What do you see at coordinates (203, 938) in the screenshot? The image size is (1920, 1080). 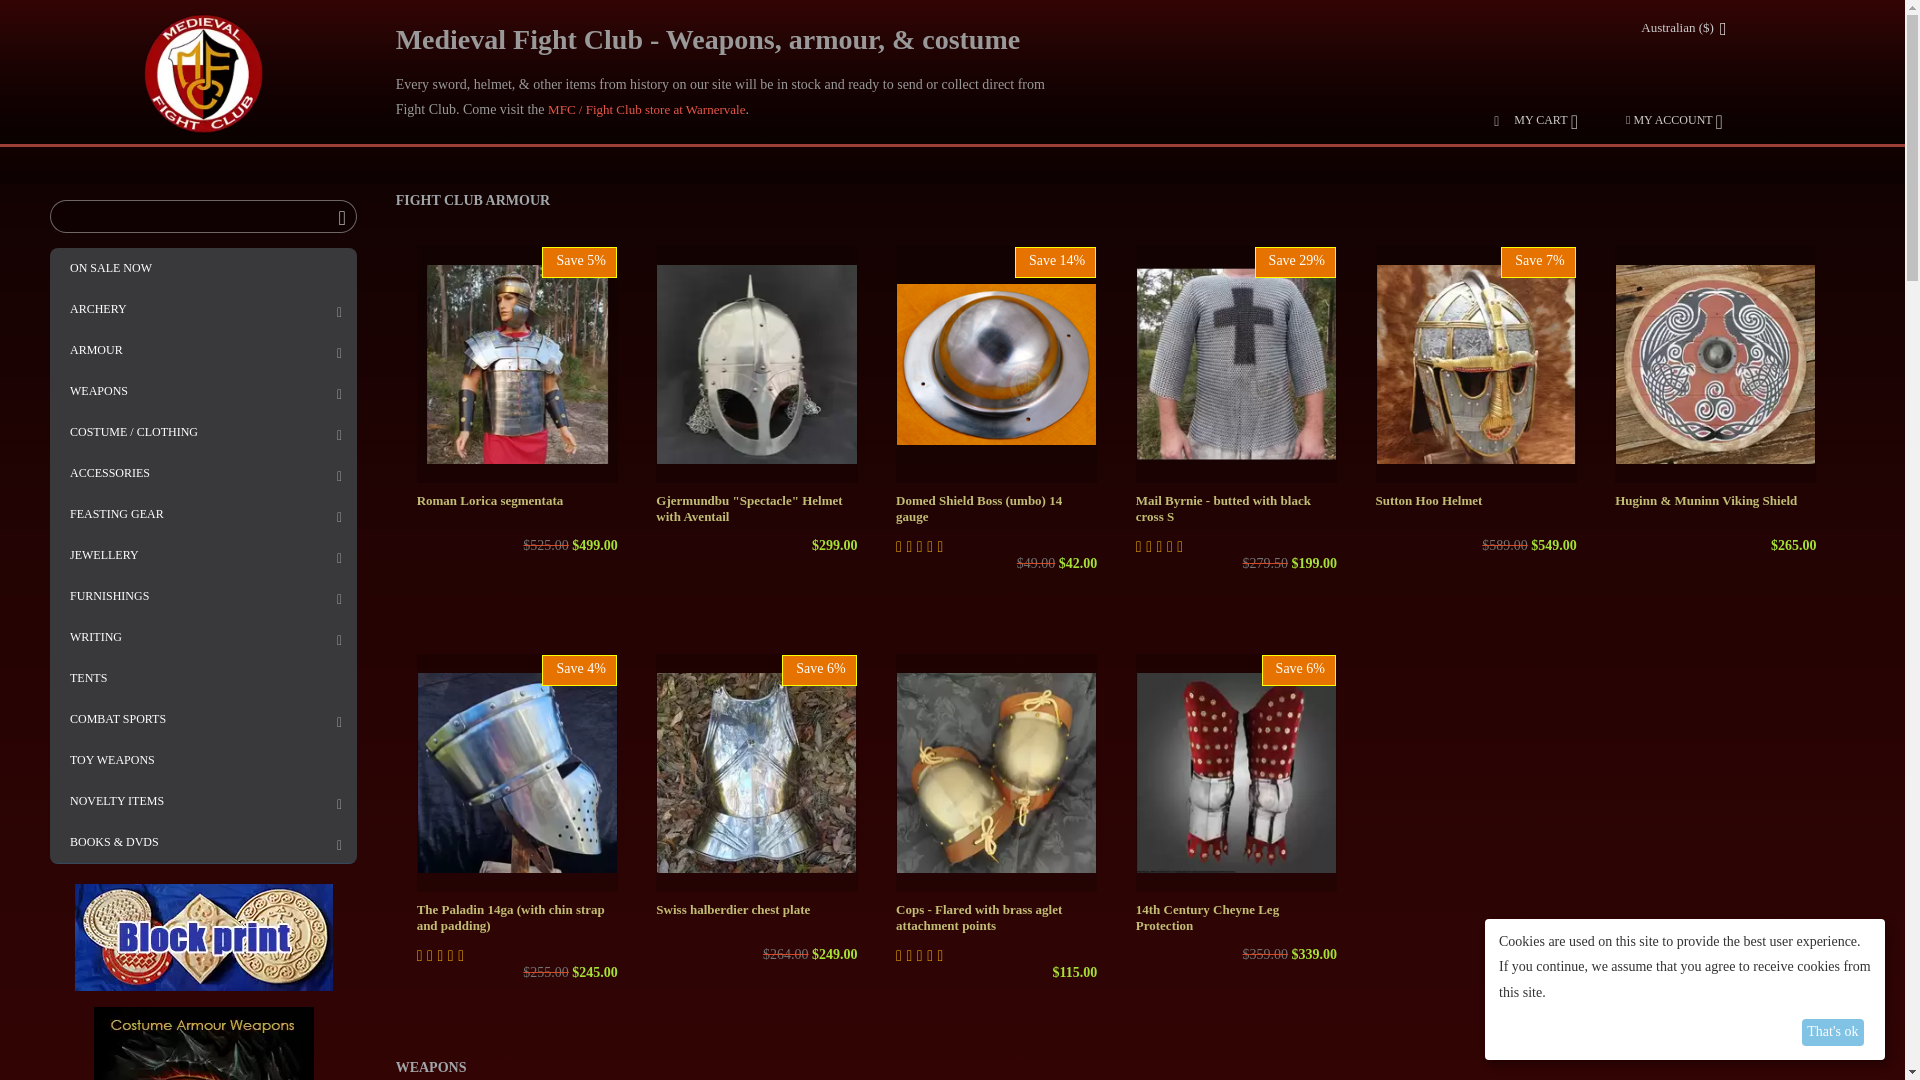 I see `Block print items` at bounding box center [203, 938].